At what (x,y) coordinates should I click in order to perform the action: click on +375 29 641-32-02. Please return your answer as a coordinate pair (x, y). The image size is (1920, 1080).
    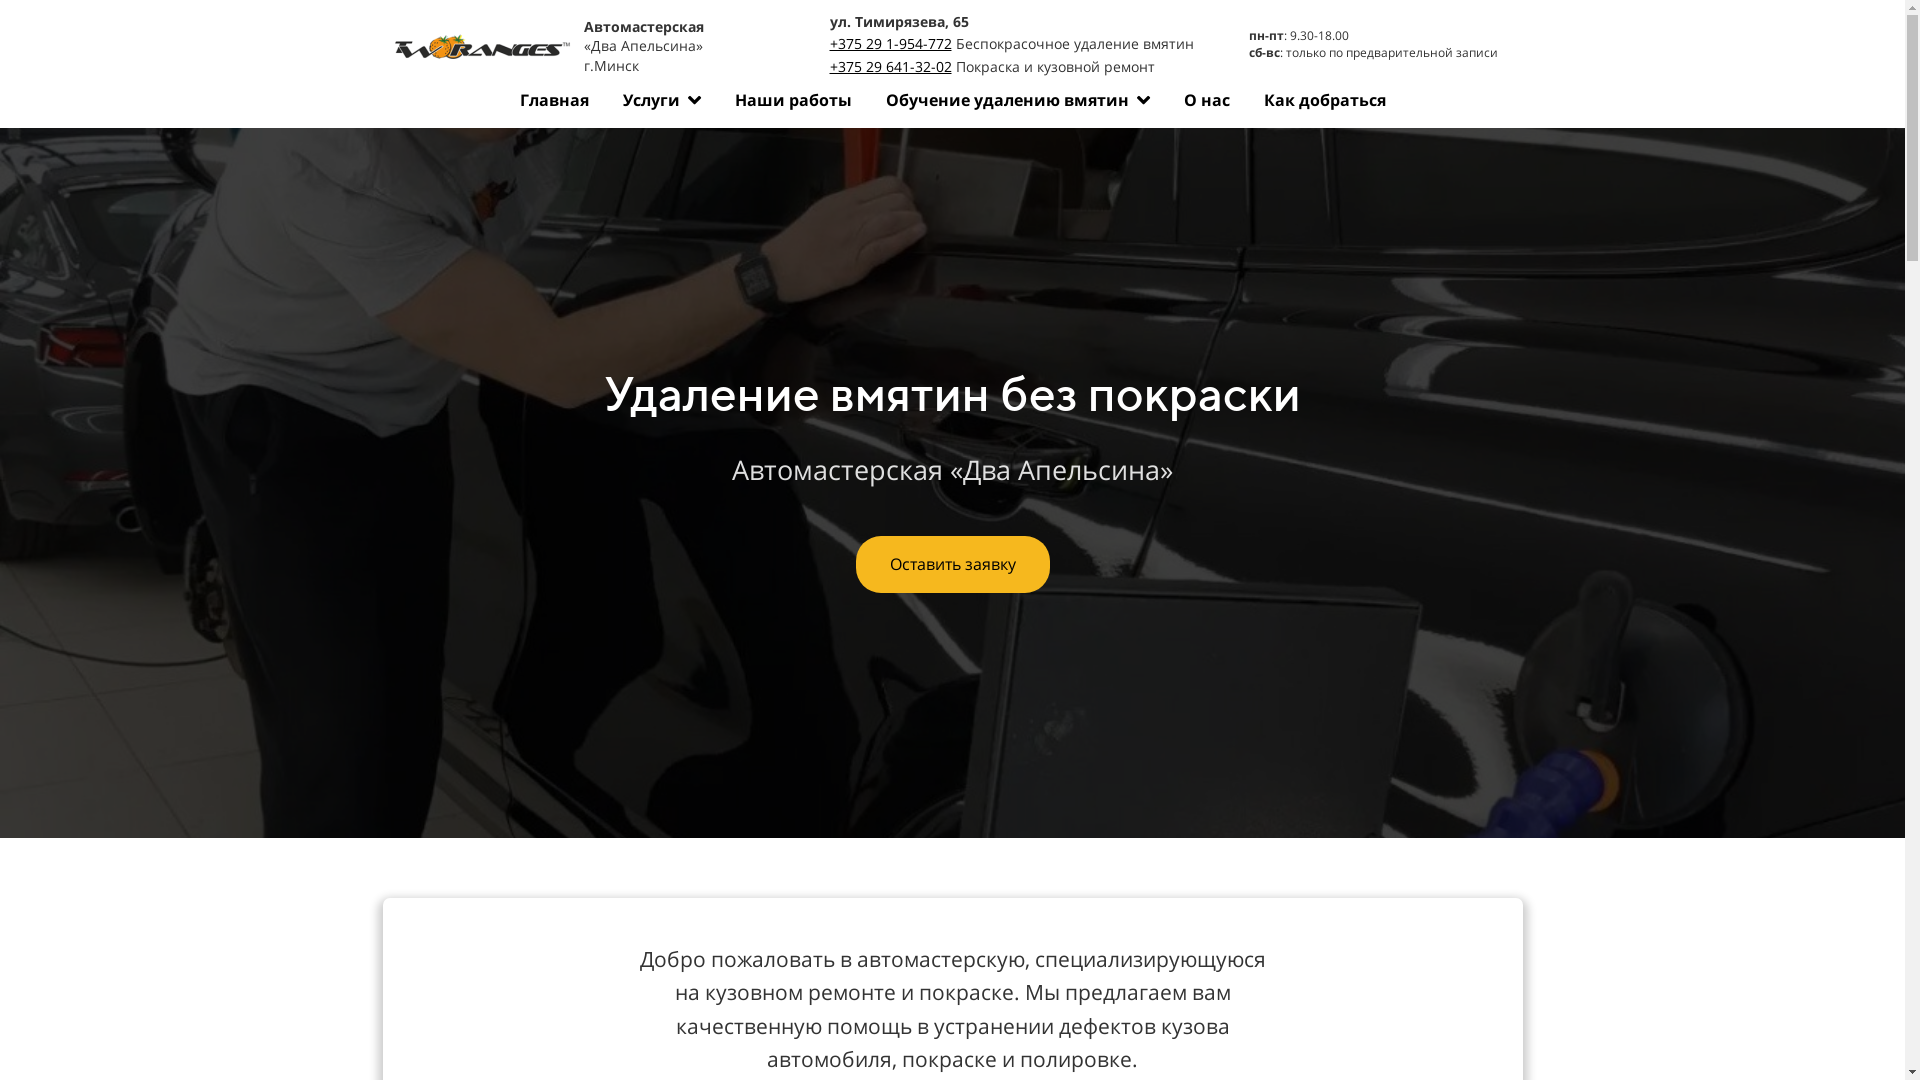
    Looking at the image, I should click on (891, 66).